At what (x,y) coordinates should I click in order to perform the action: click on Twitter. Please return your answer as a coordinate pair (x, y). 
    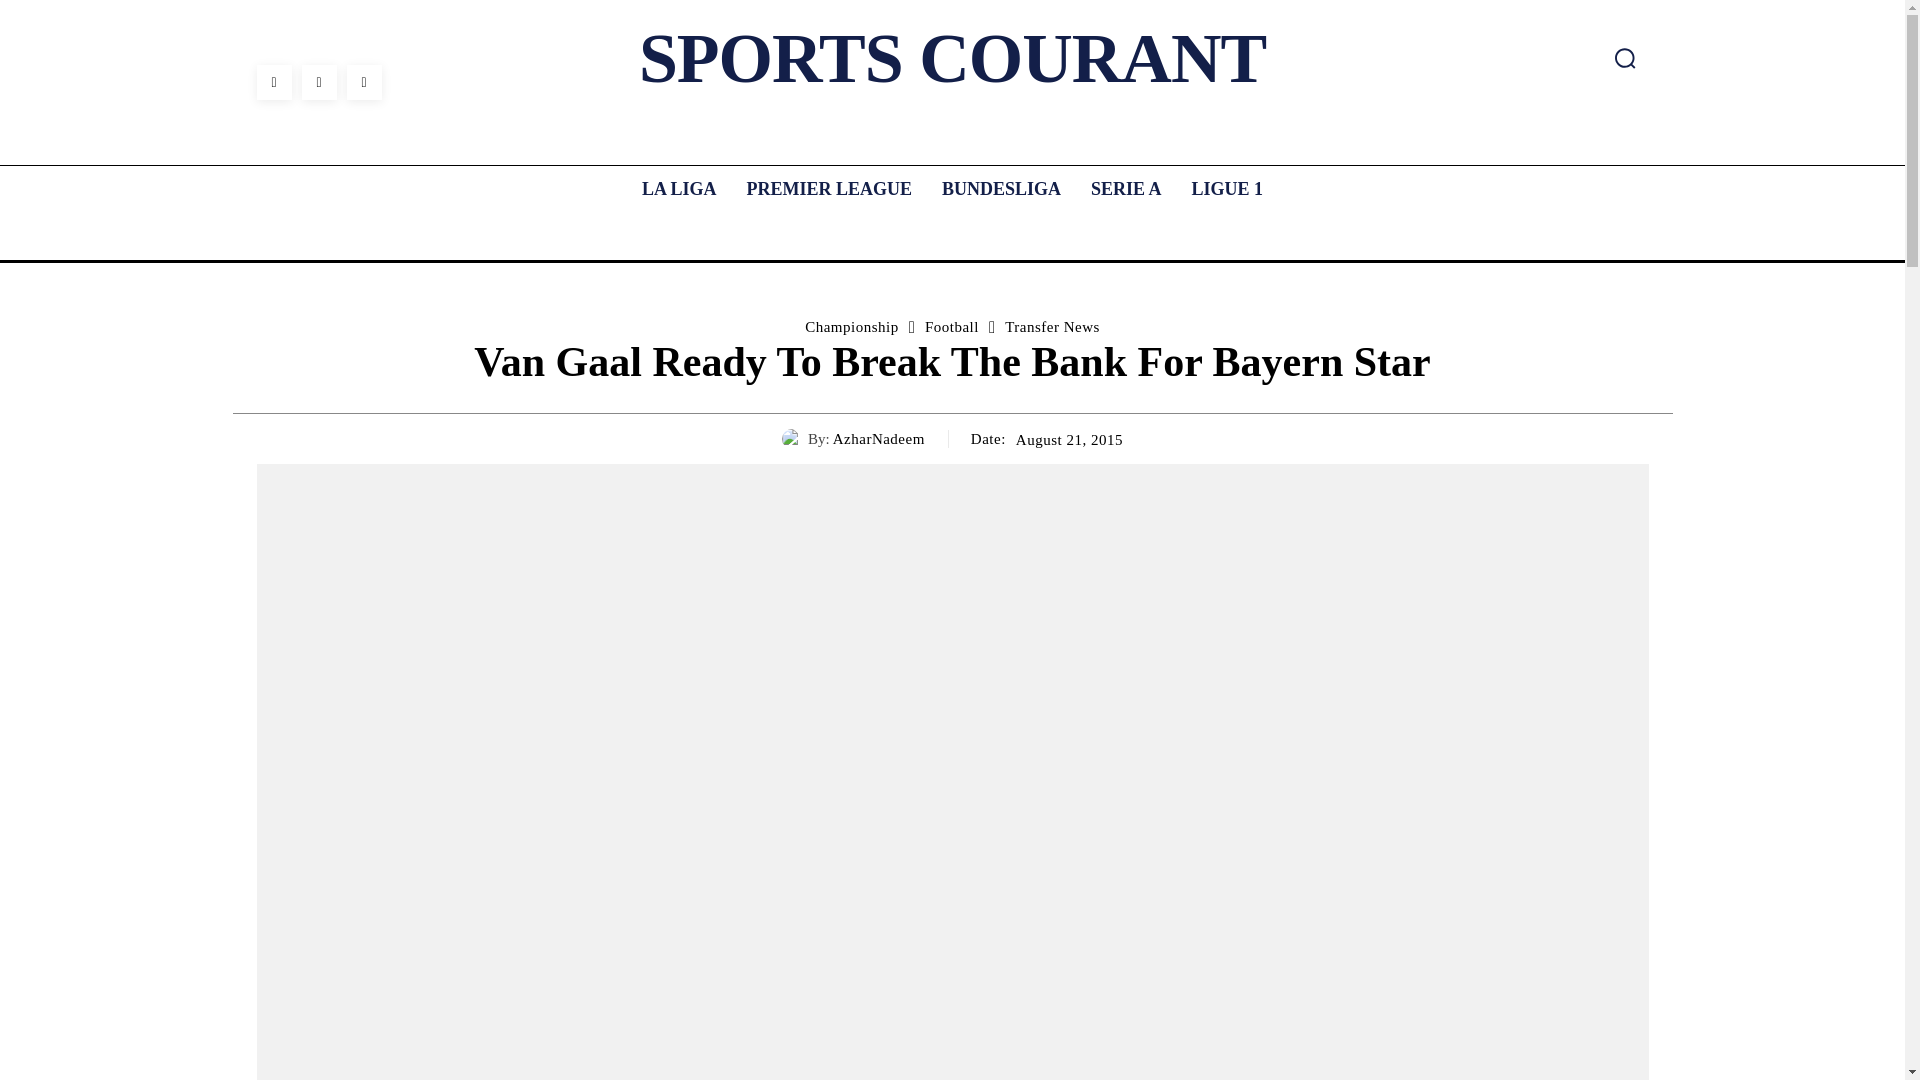
    Looking at the image, I should click on (362, 82).